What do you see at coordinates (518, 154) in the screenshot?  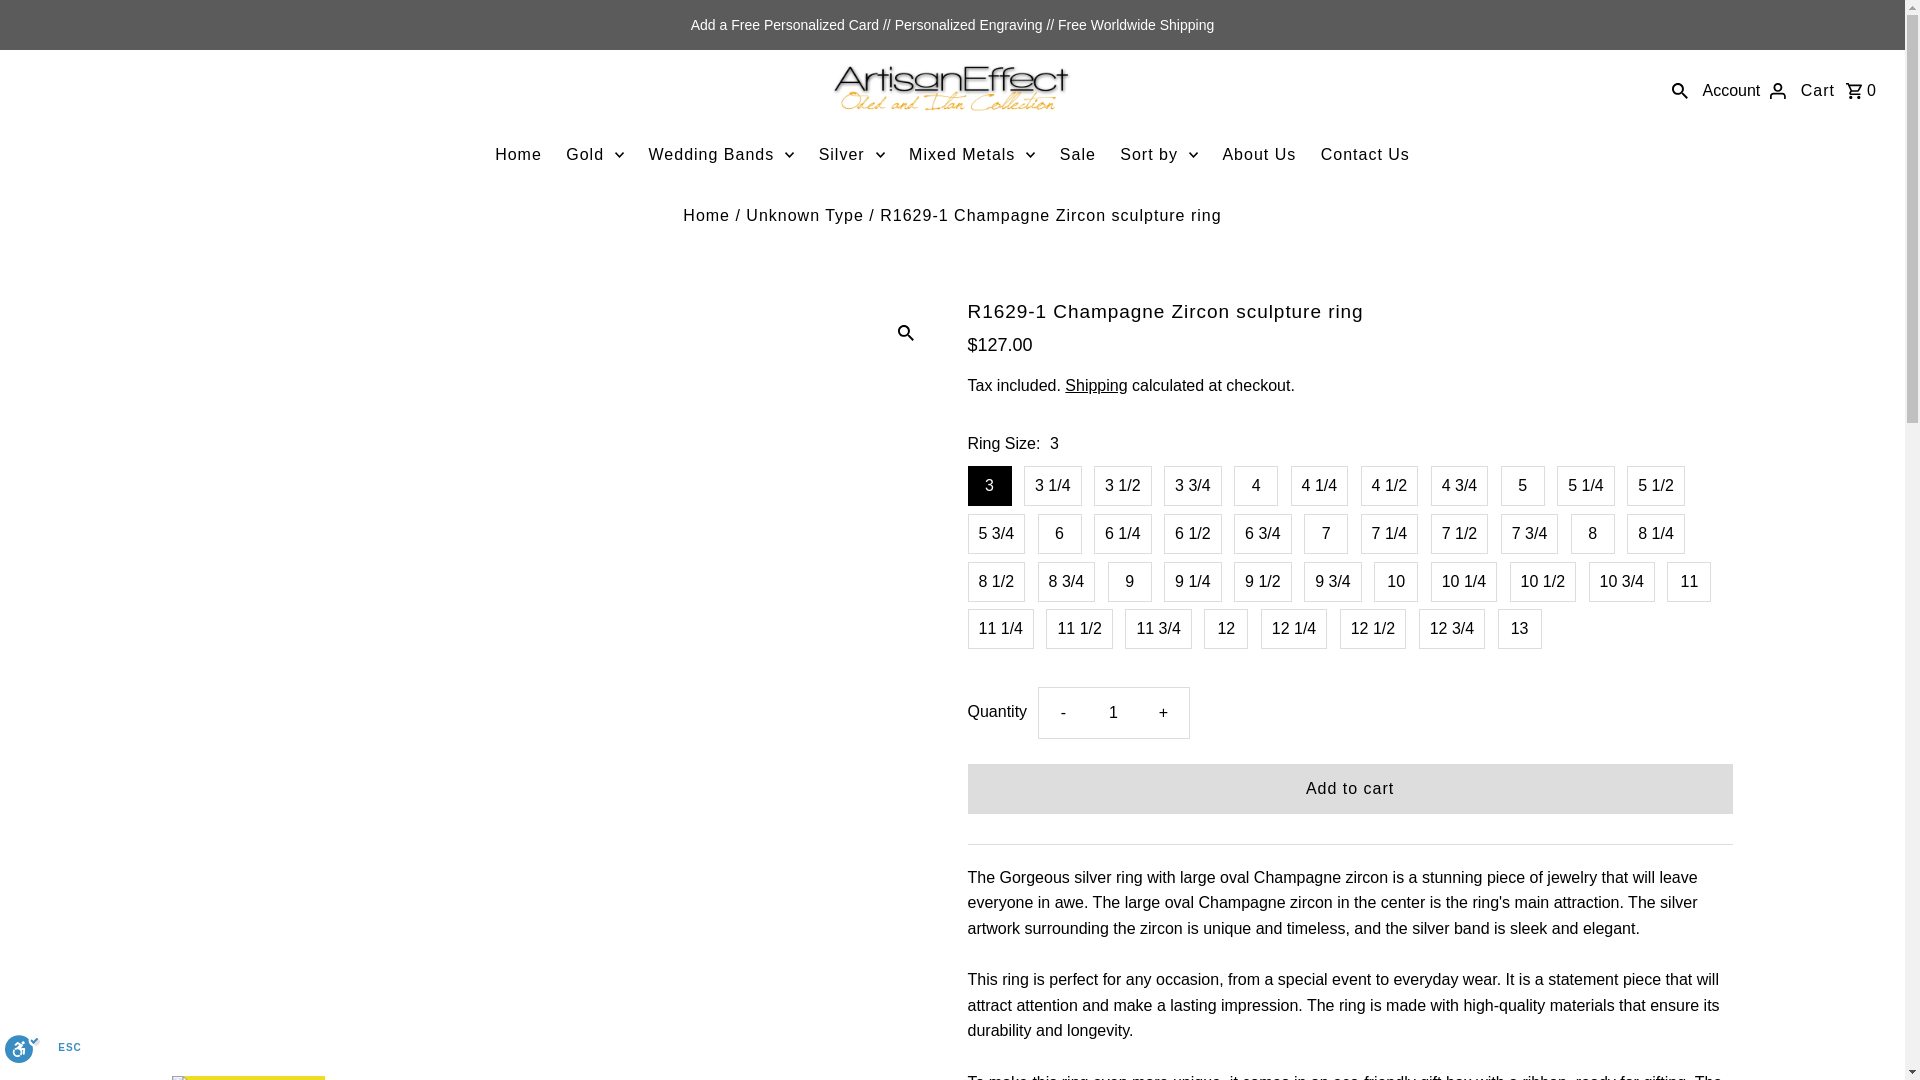 I see `Home` at bounding box center [518, 154].